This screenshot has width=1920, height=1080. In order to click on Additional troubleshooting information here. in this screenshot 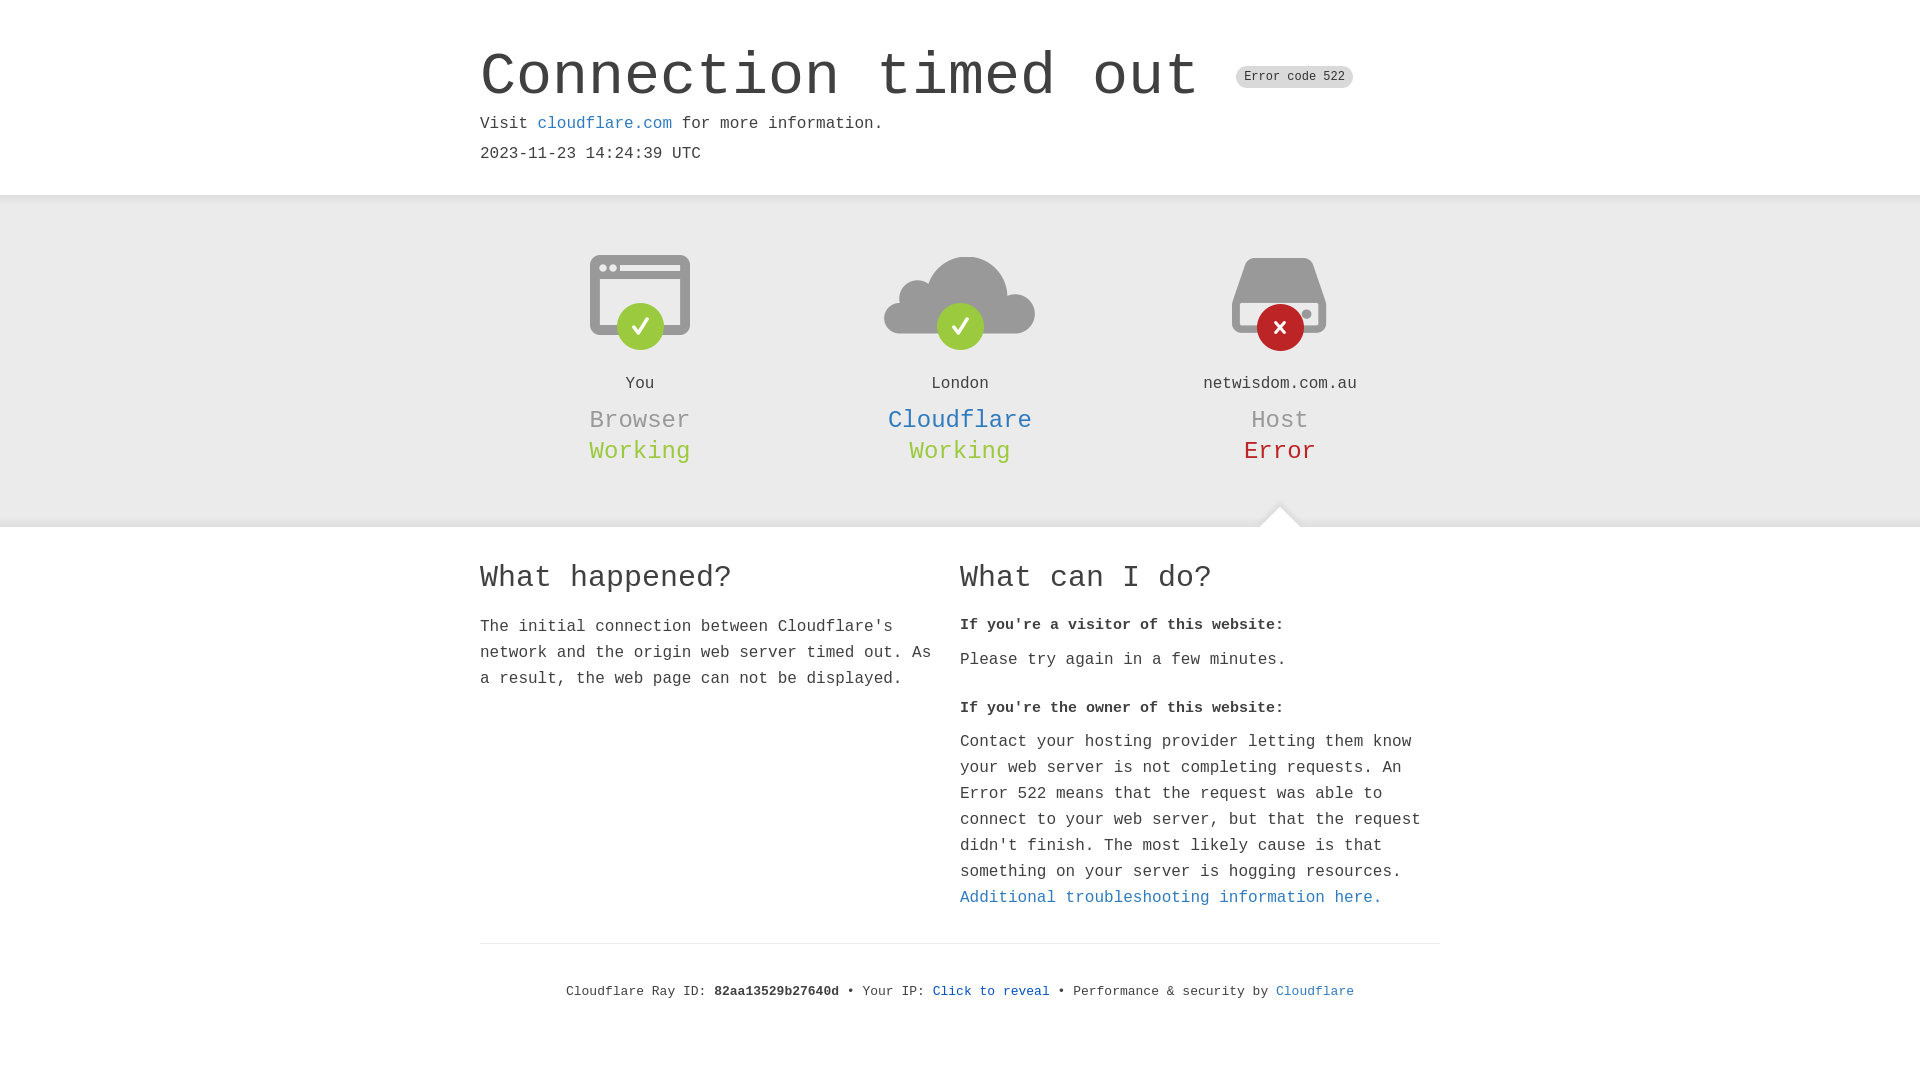, I will do `click(1171, 898)`.